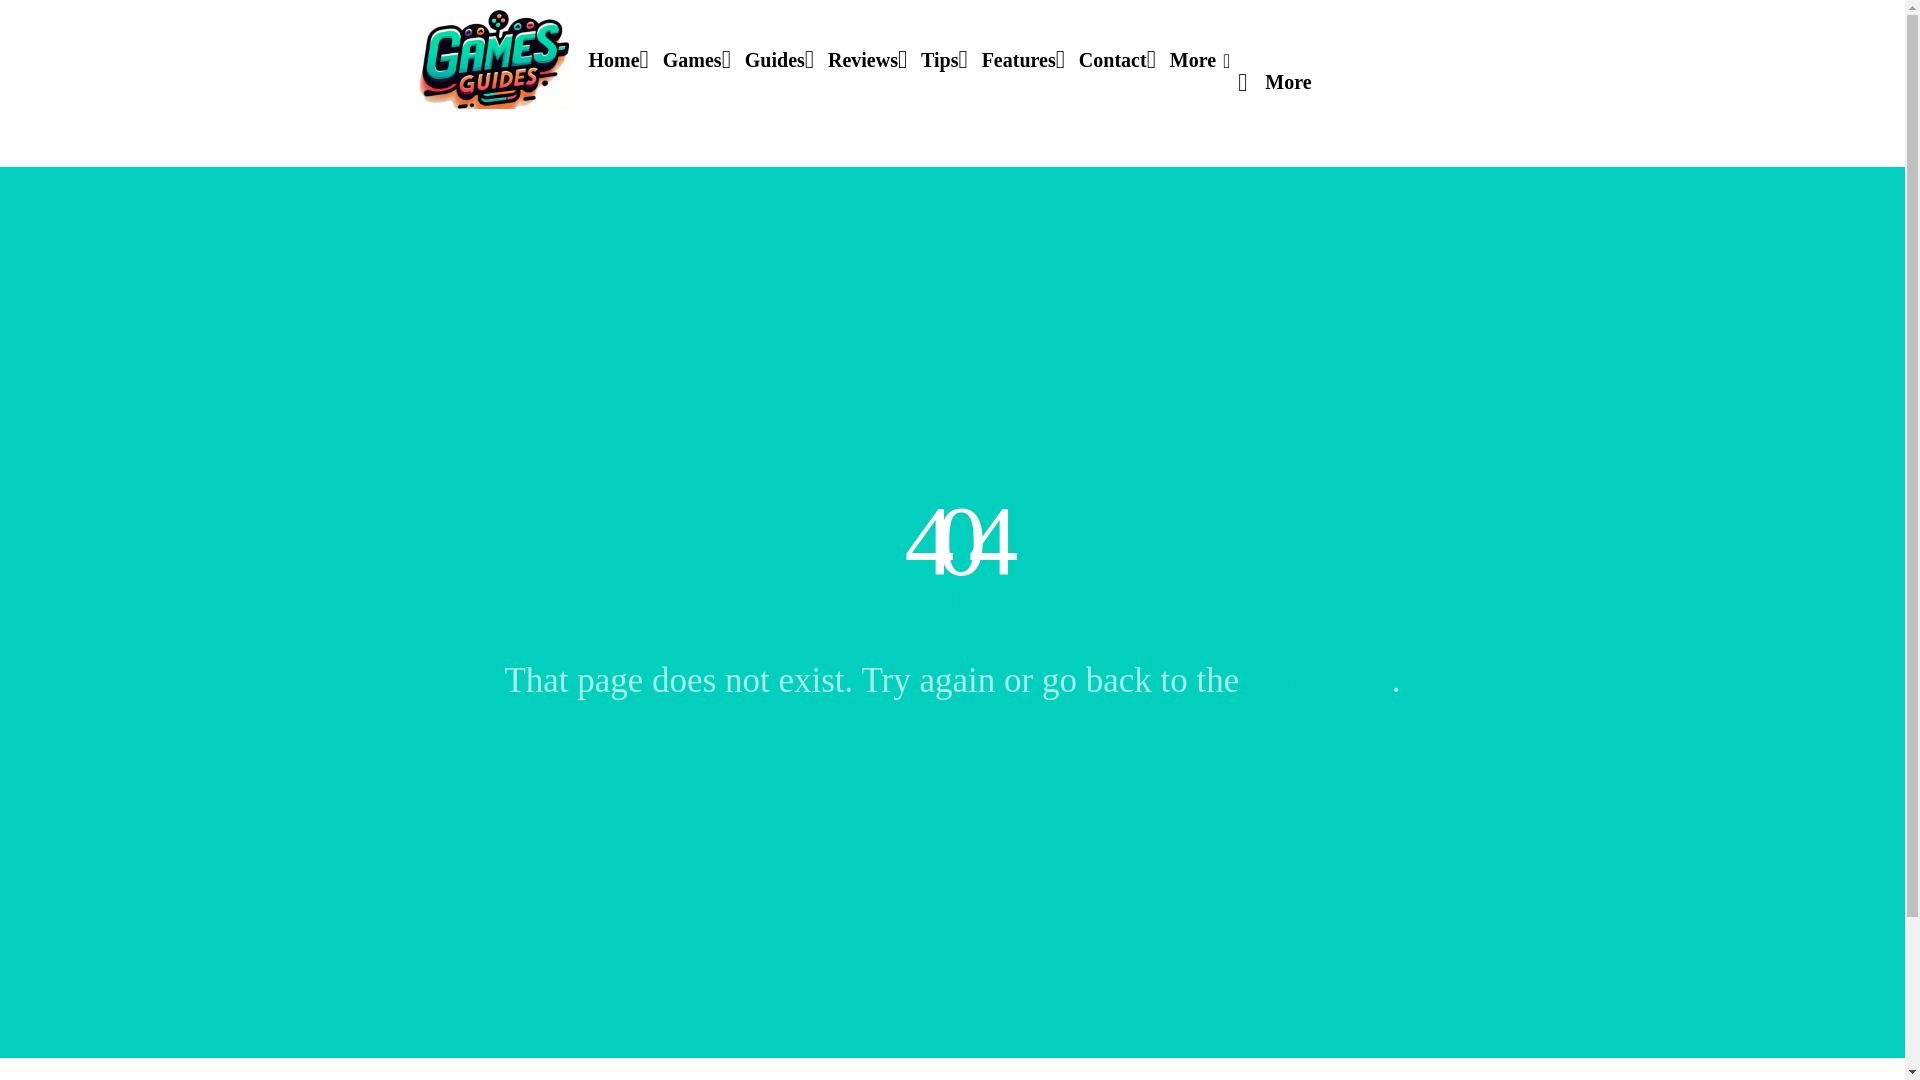  I want to click on More, so click(1200, 60).